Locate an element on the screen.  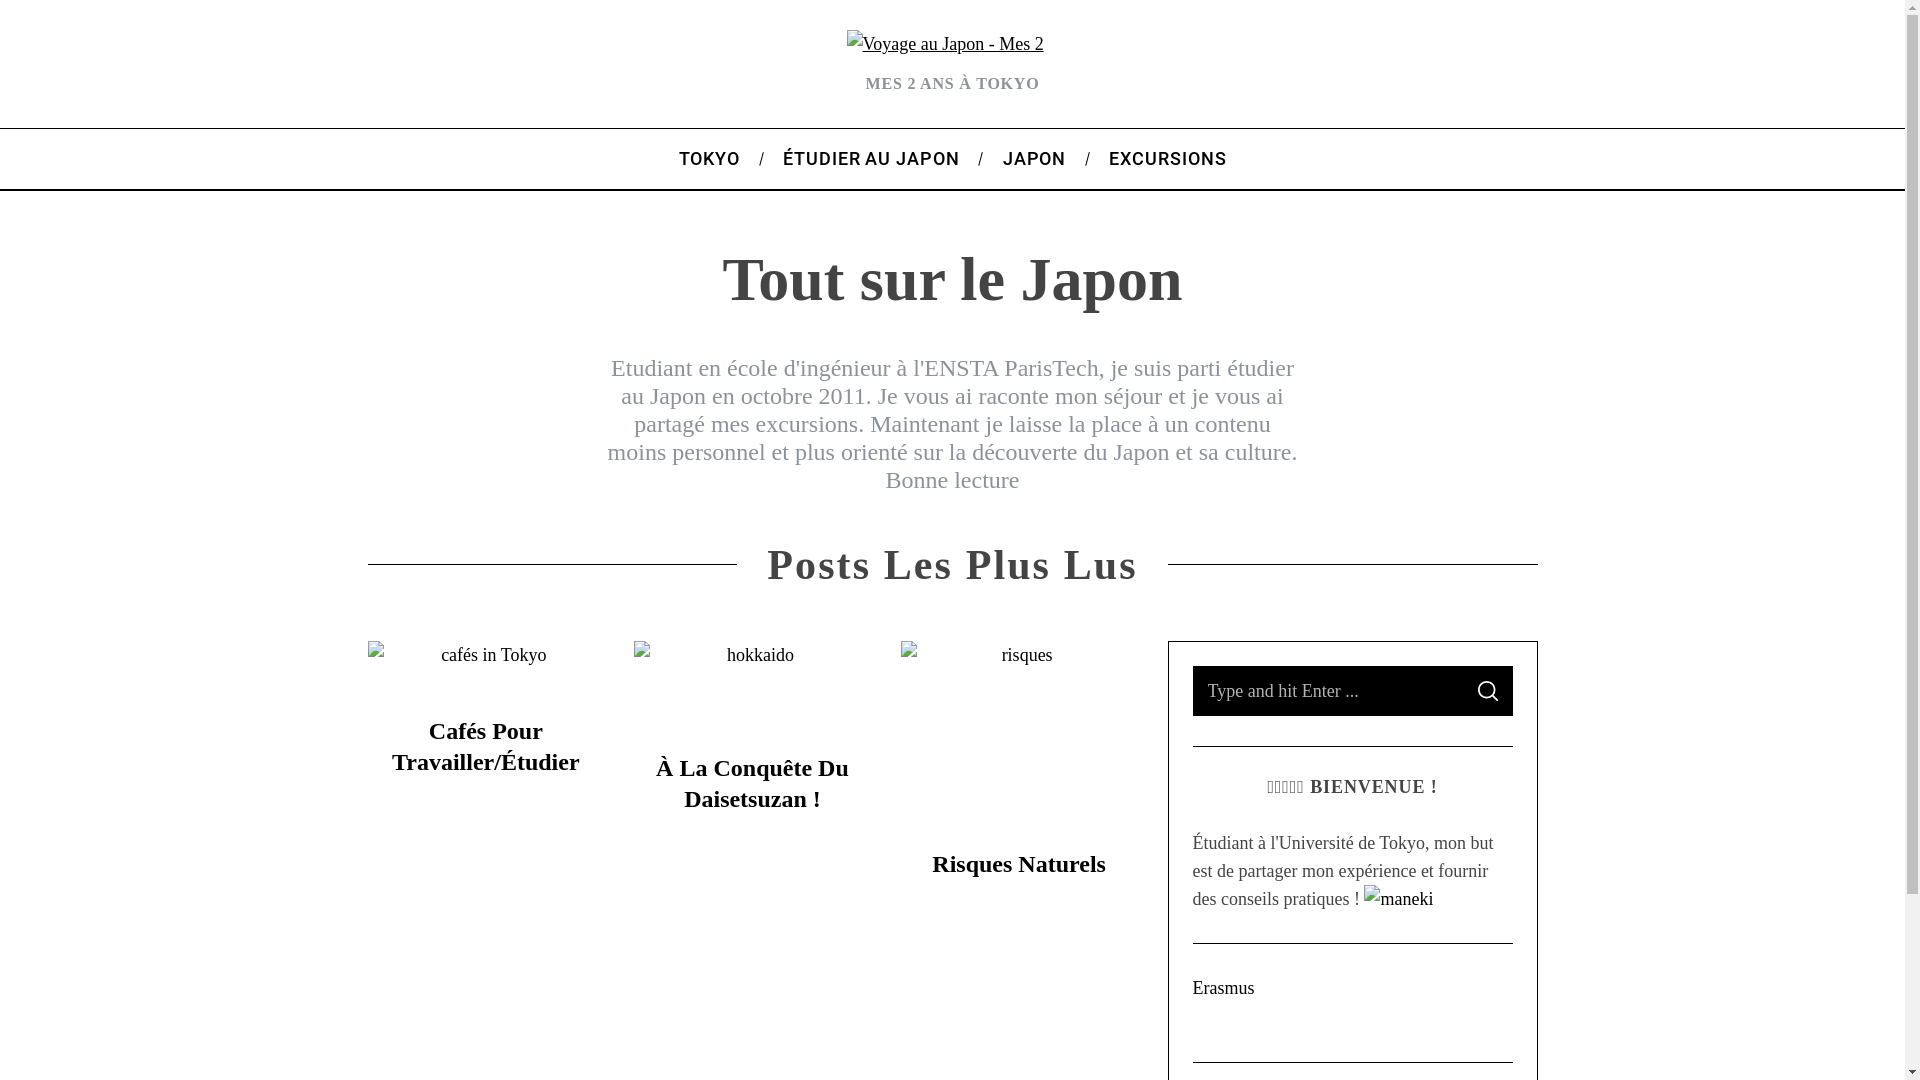
TOKYO is located at coordinates (710, 159).